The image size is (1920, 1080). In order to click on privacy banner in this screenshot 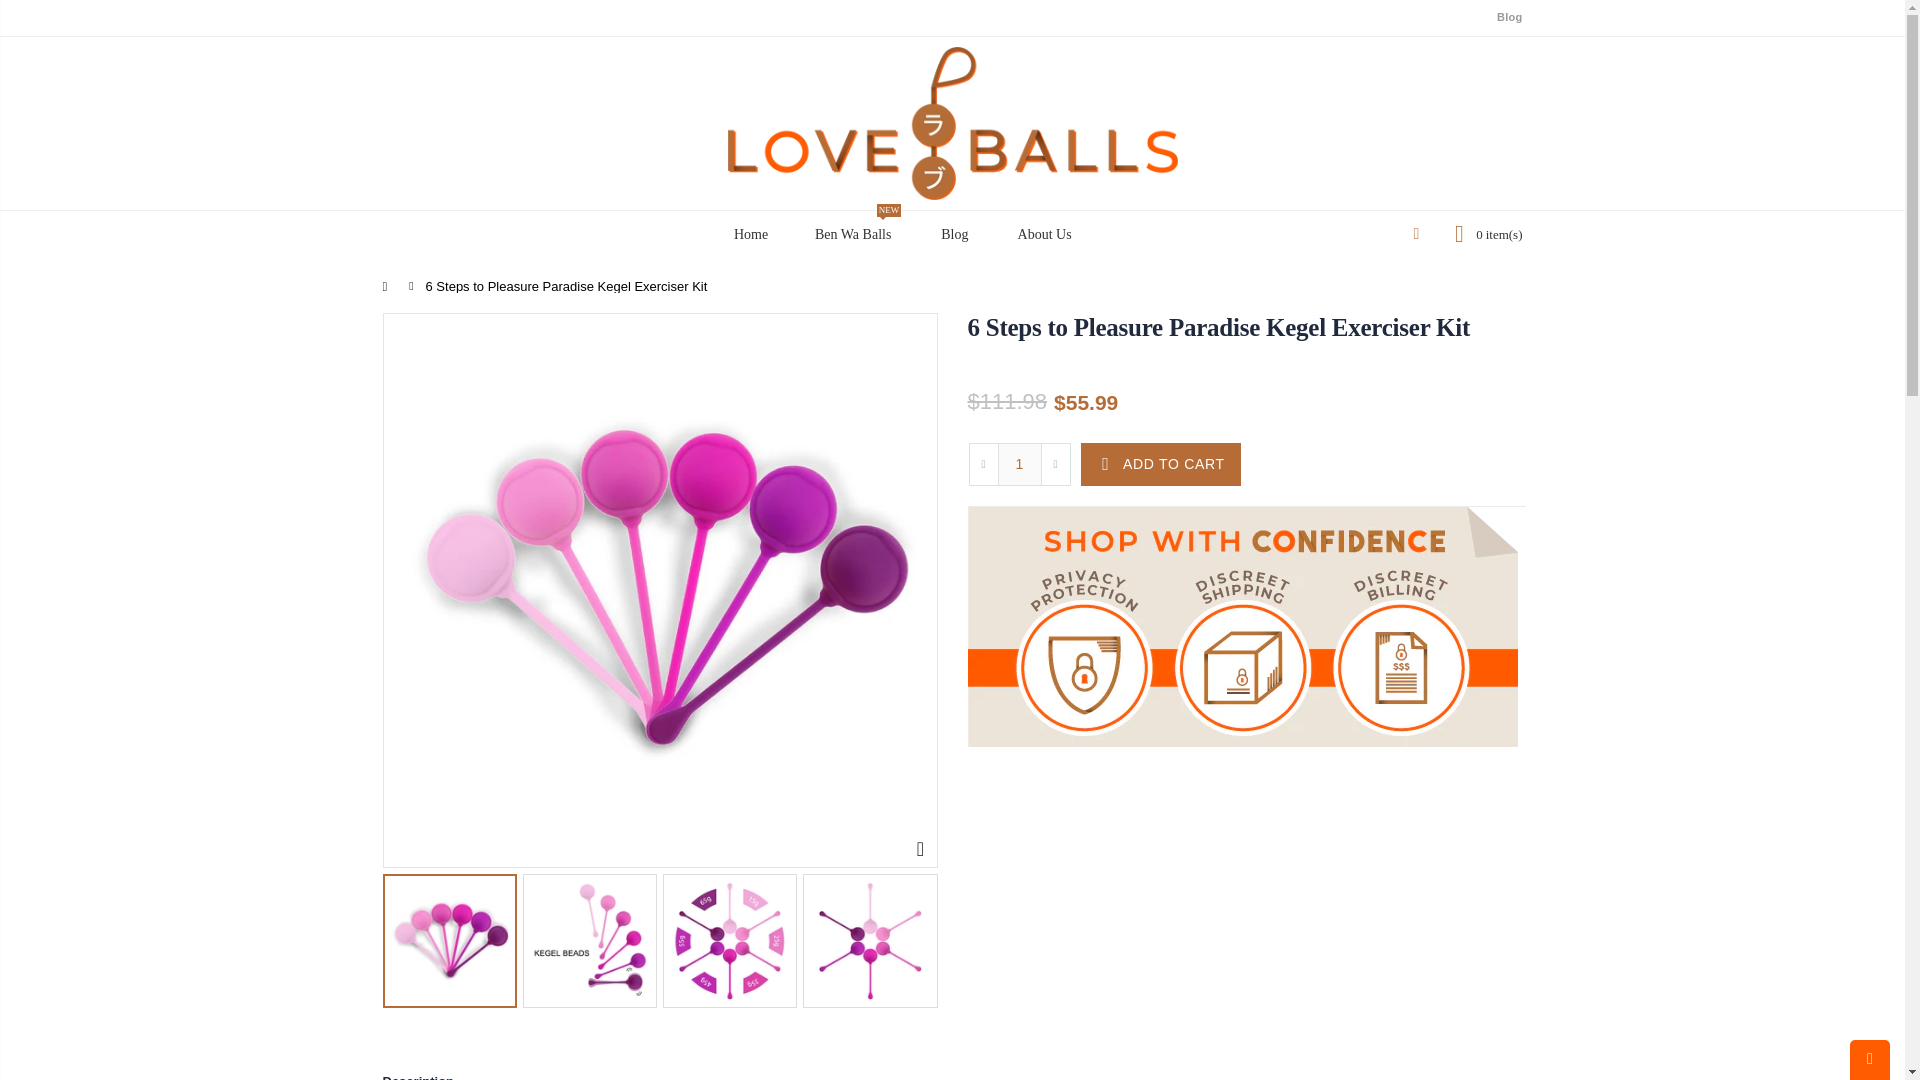, I will do `click(1242, 626)`.